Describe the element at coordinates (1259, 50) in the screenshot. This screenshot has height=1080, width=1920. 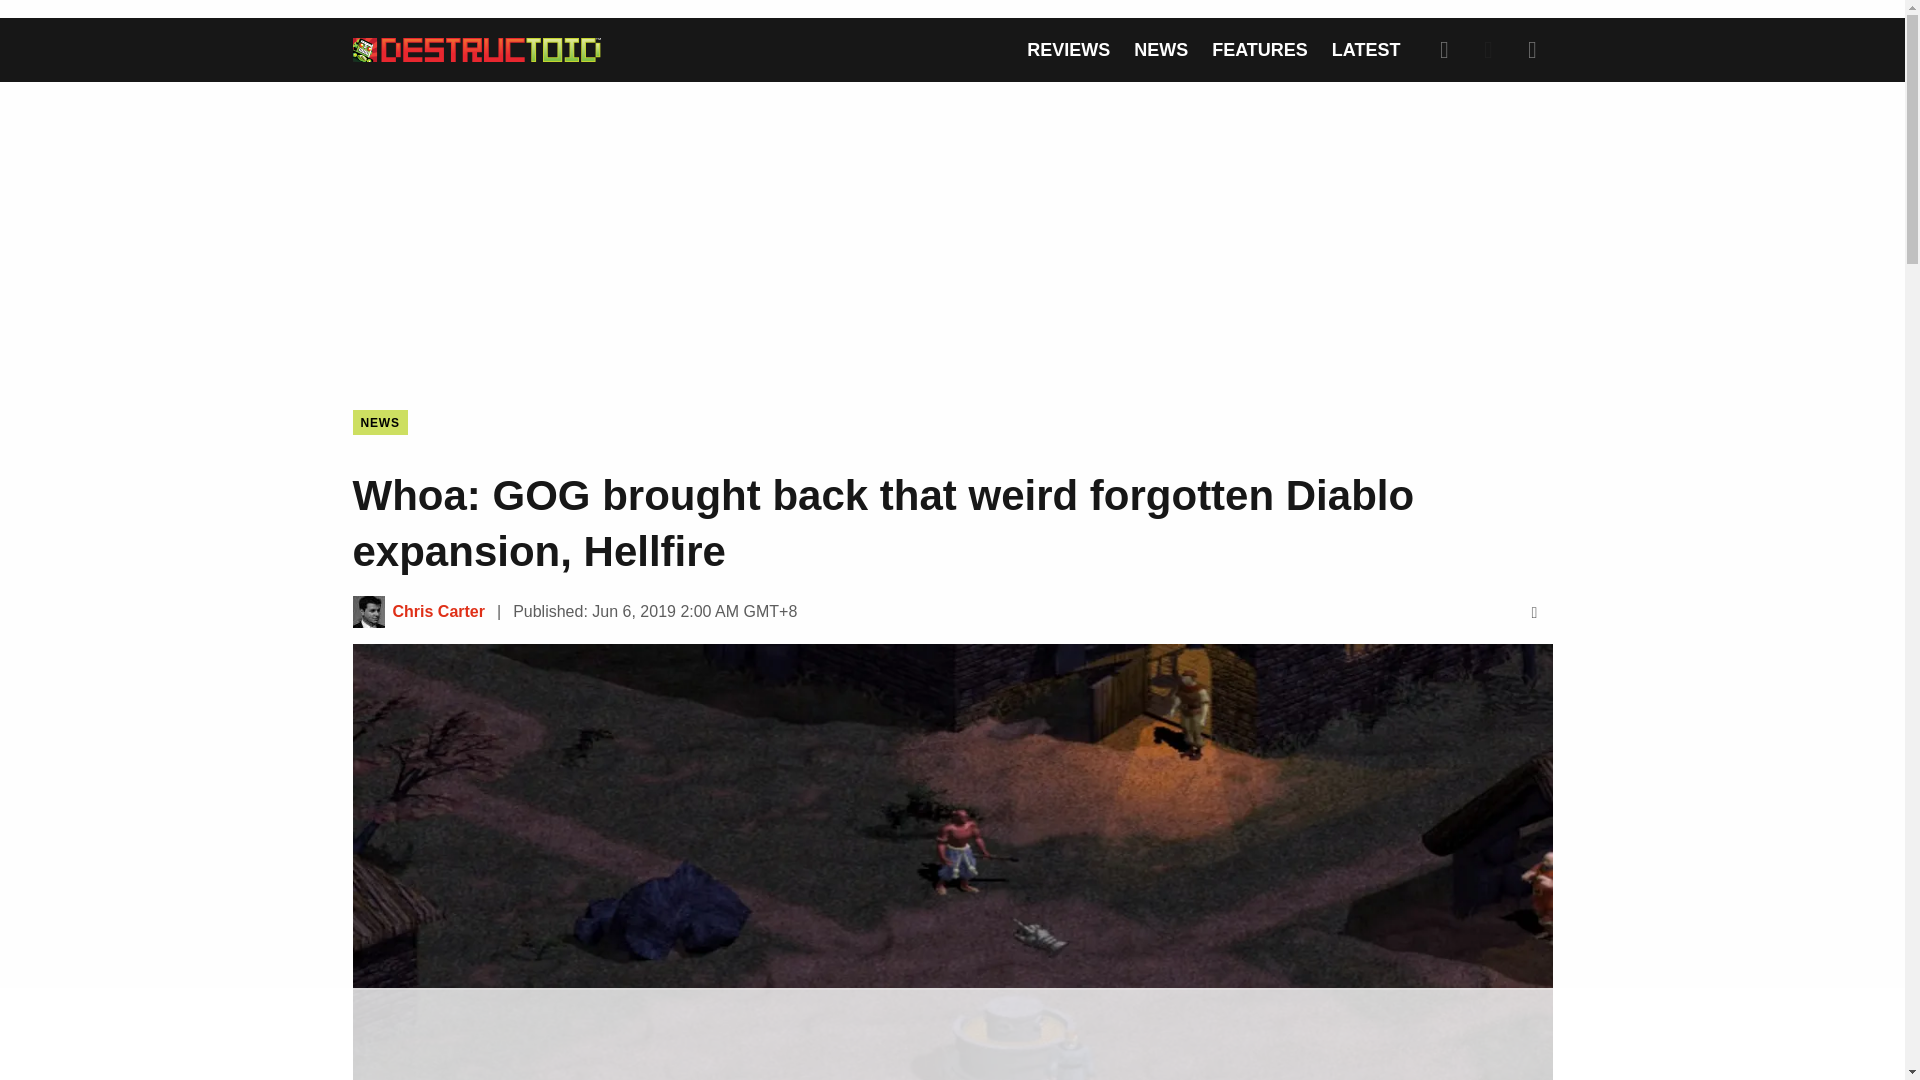
I see `FEATURES` at that location.